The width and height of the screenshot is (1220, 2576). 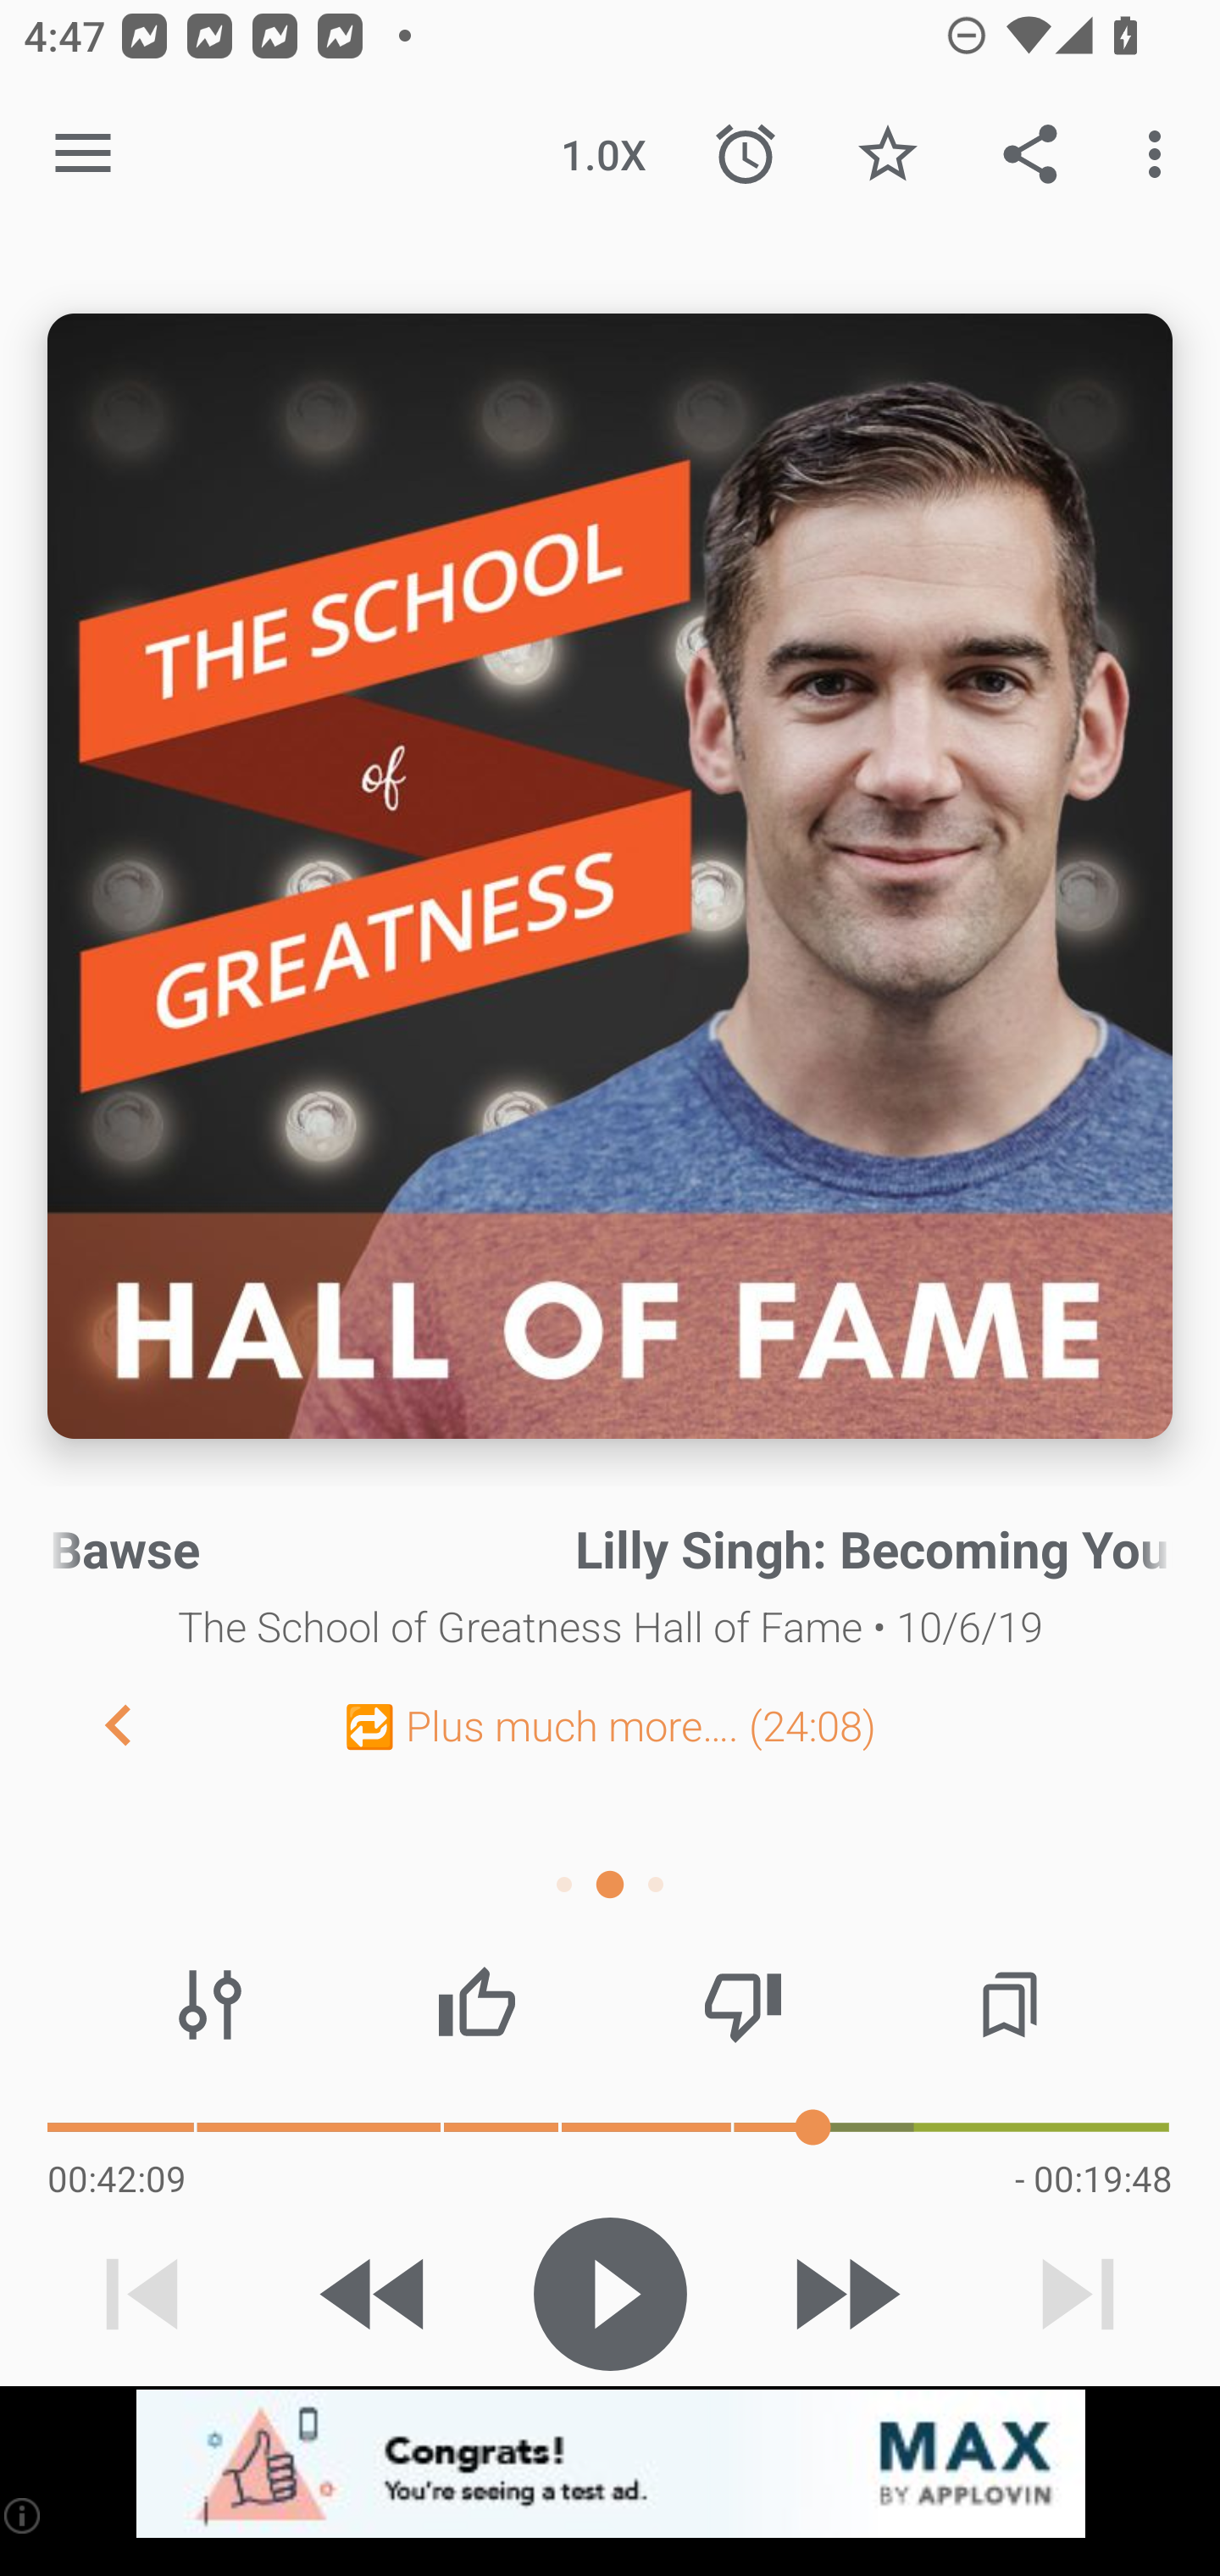 What do you see at coordinates (610, 1725) in the screenshot?
I see `🔁 Plus much more…. (24:08)` at bounding box center [610, 1725].